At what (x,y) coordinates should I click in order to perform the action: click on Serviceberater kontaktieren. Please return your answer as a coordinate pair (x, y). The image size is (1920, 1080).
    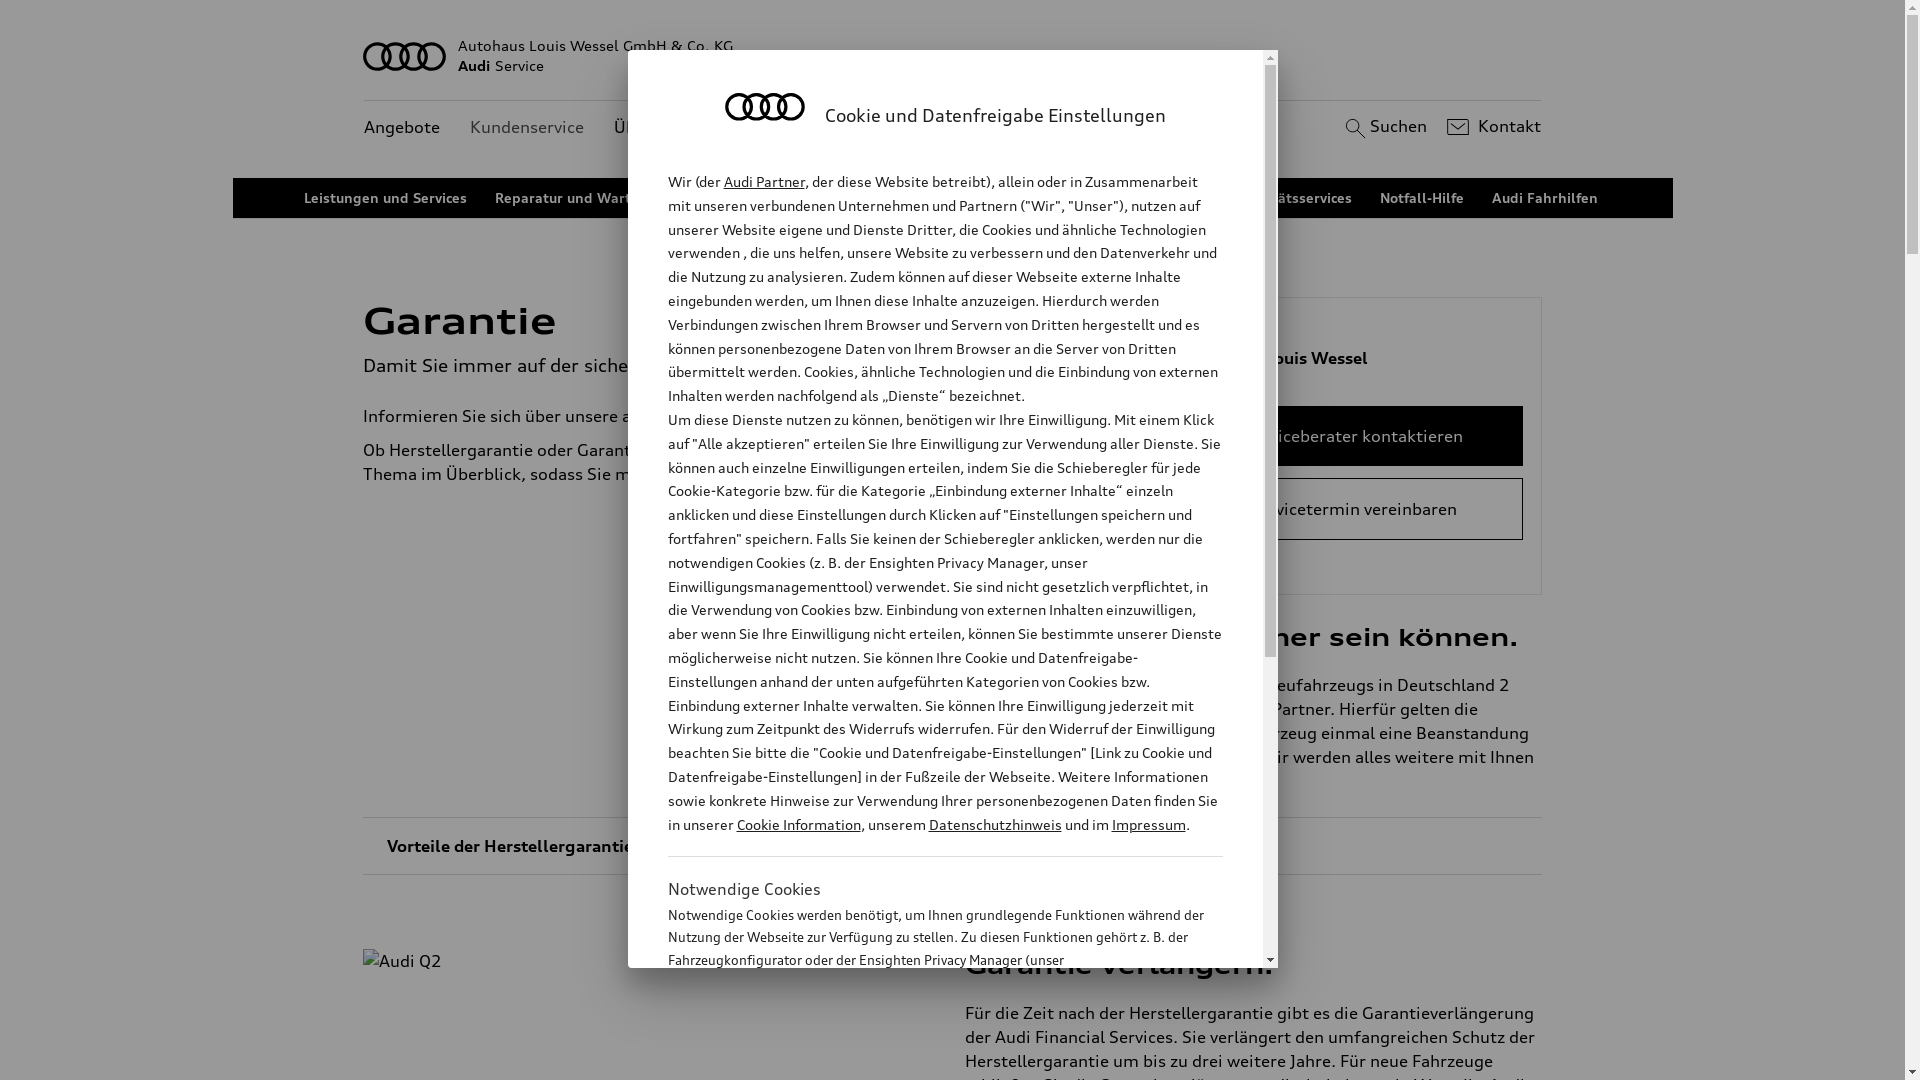
    Looking at the image, I should click on (1354, 436).